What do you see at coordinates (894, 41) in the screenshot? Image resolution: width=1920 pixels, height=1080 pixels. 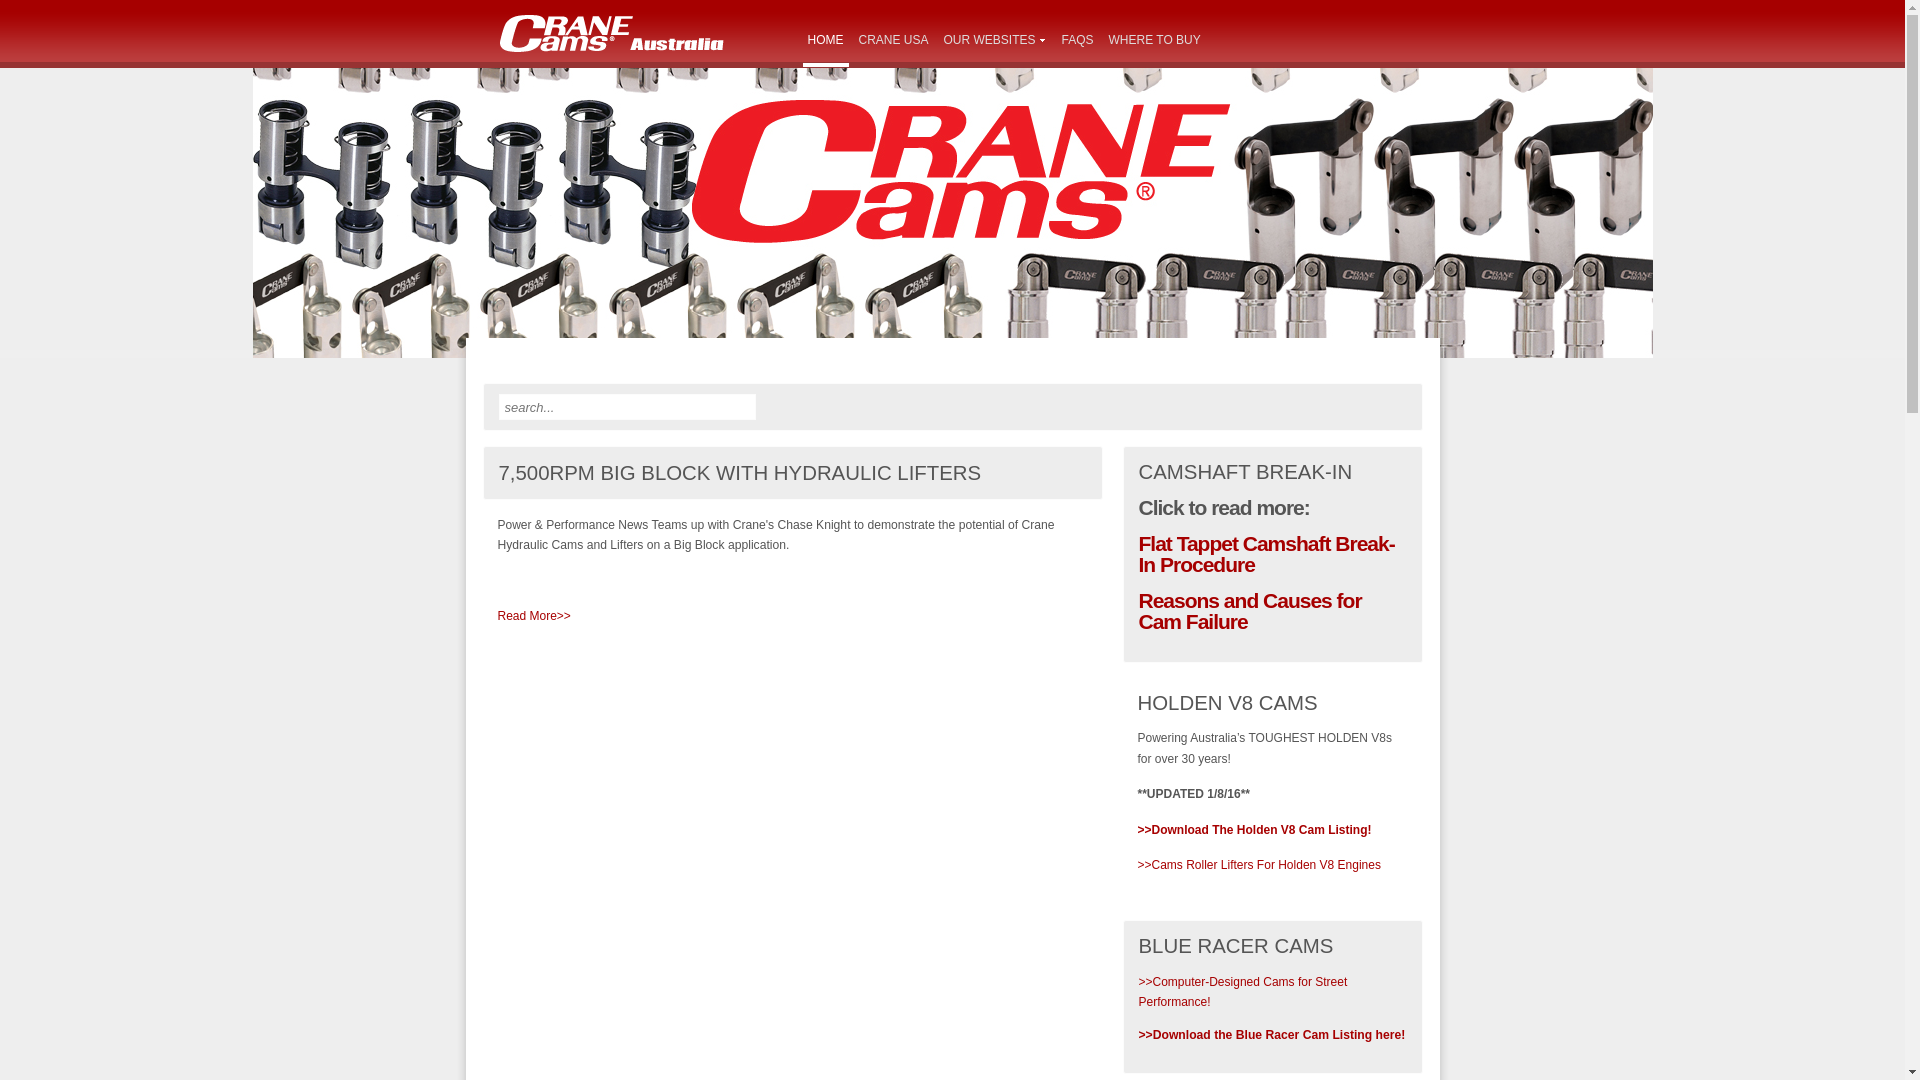 I see `CRANE USA` at bounding box center [894, 41].